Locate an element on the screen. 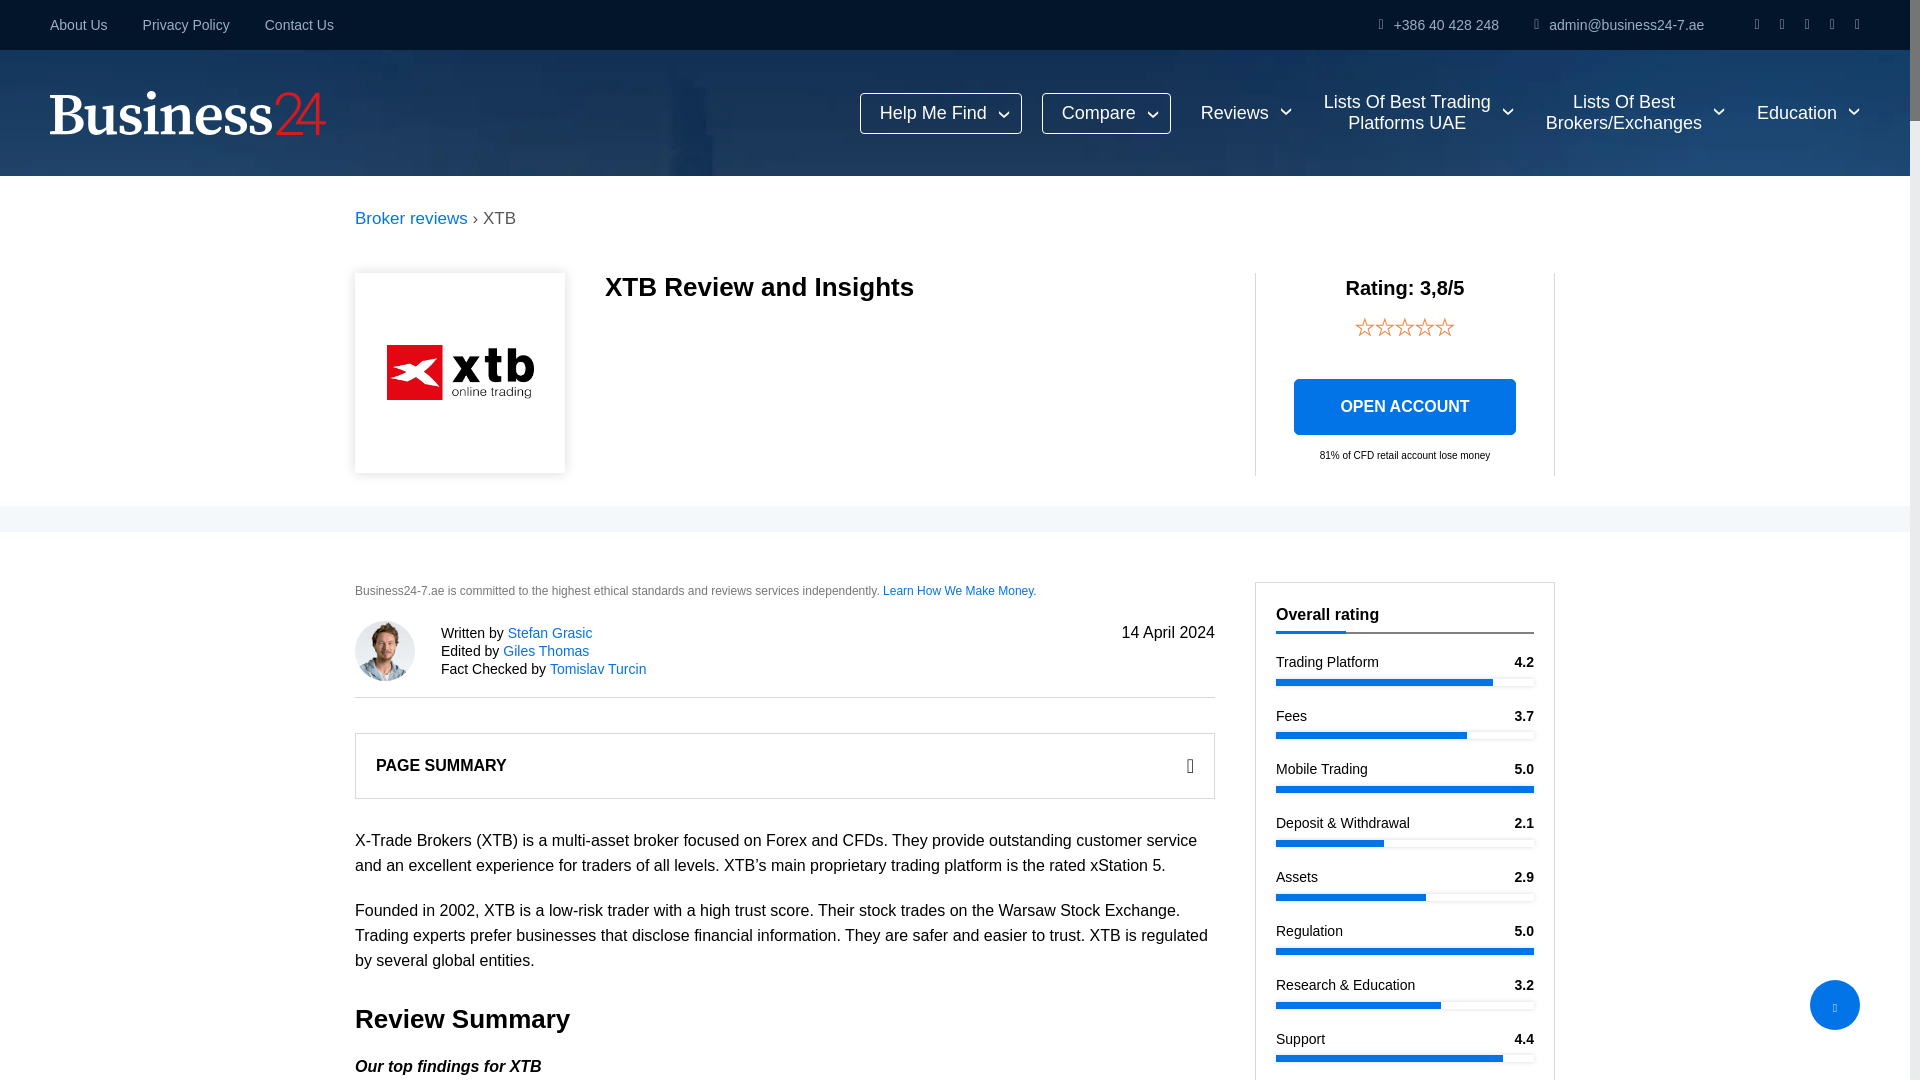 The width and height of the screenshot is (1920, 1080). Written by  is located at coordinates (550, 633).